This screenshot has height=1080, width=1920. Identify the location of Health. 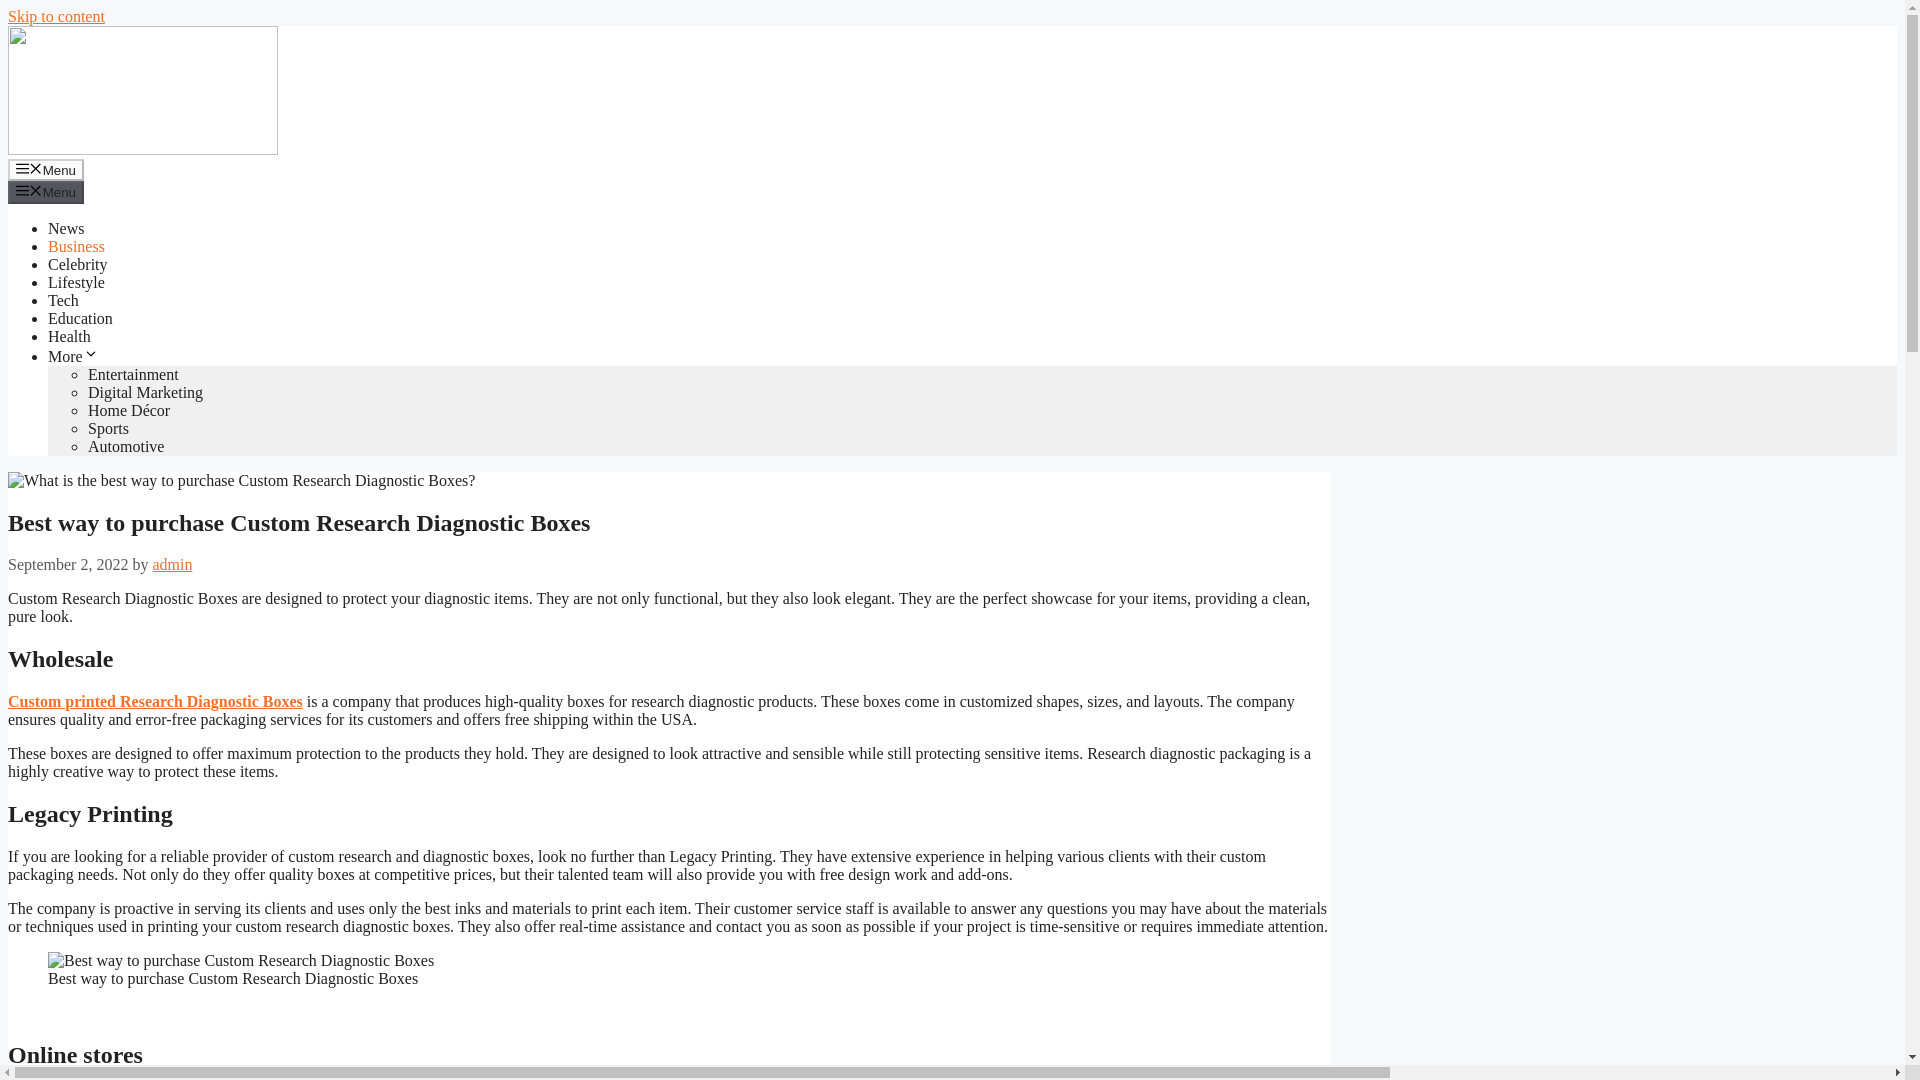
(69, 336).